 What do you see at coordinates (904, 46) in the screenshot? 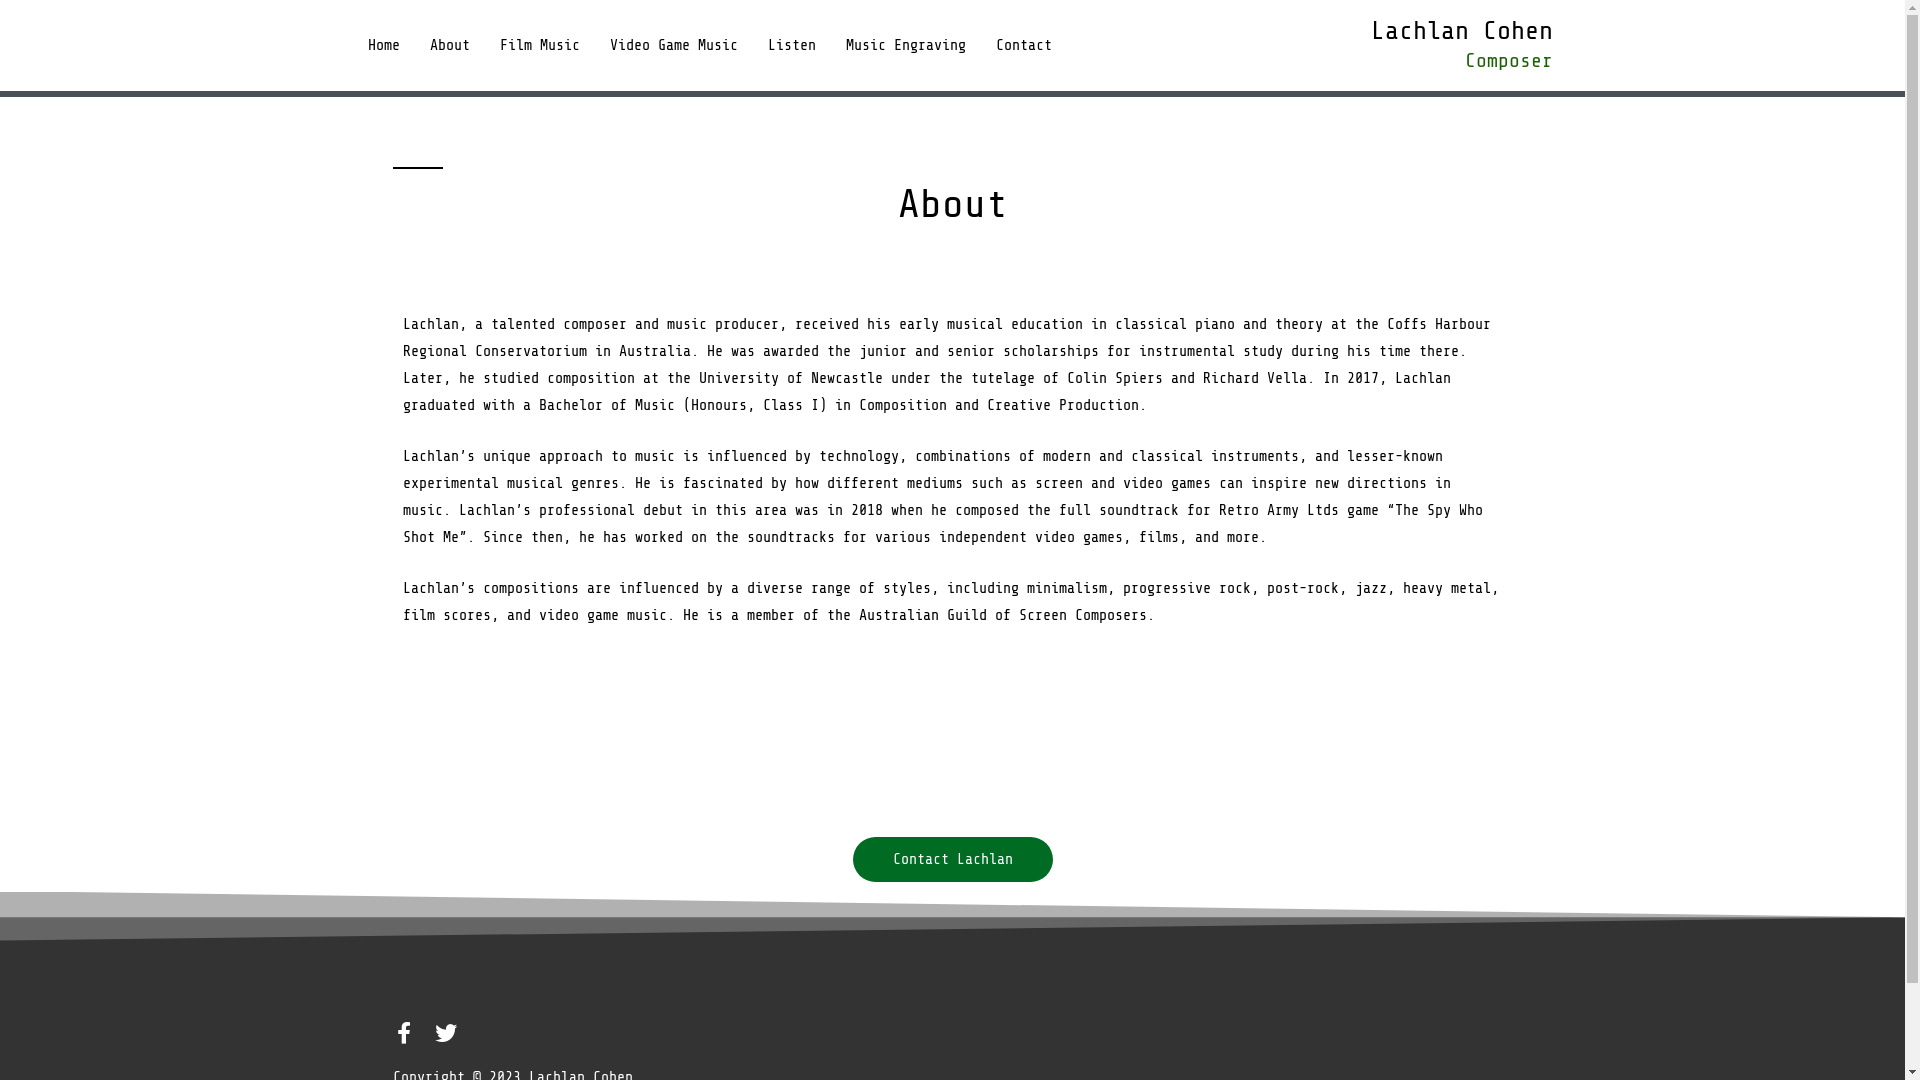
I see `Music Engraving` at bounding box center [904, 46].